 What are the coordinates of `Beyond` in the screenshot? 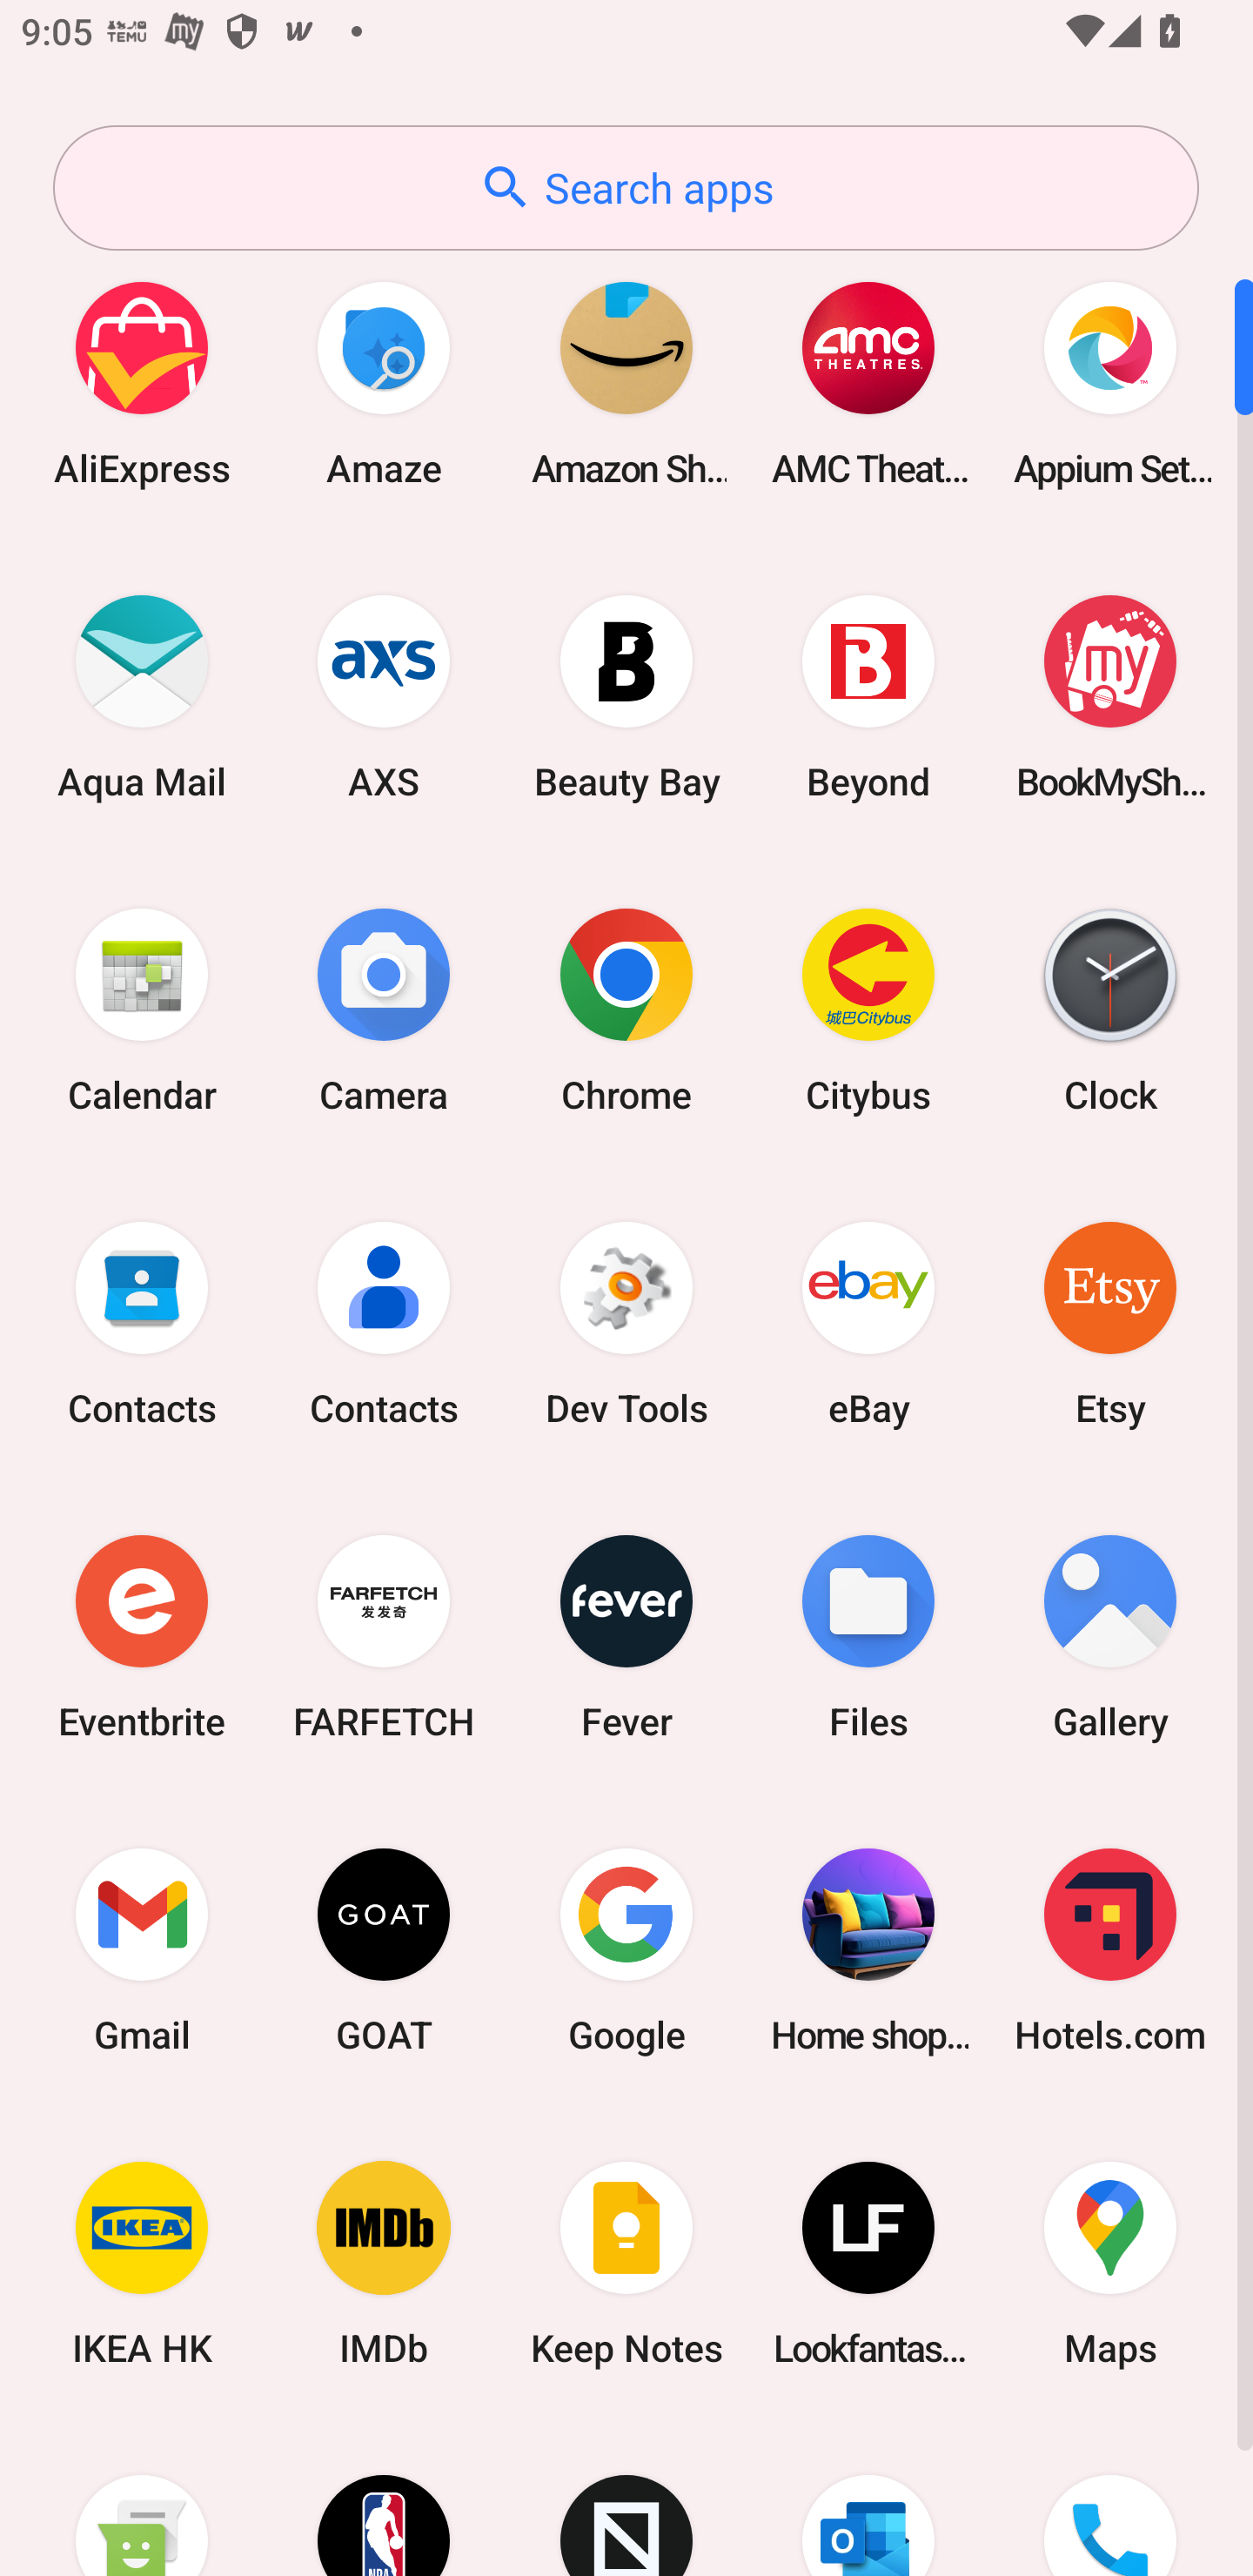 It's located at (868, 696).